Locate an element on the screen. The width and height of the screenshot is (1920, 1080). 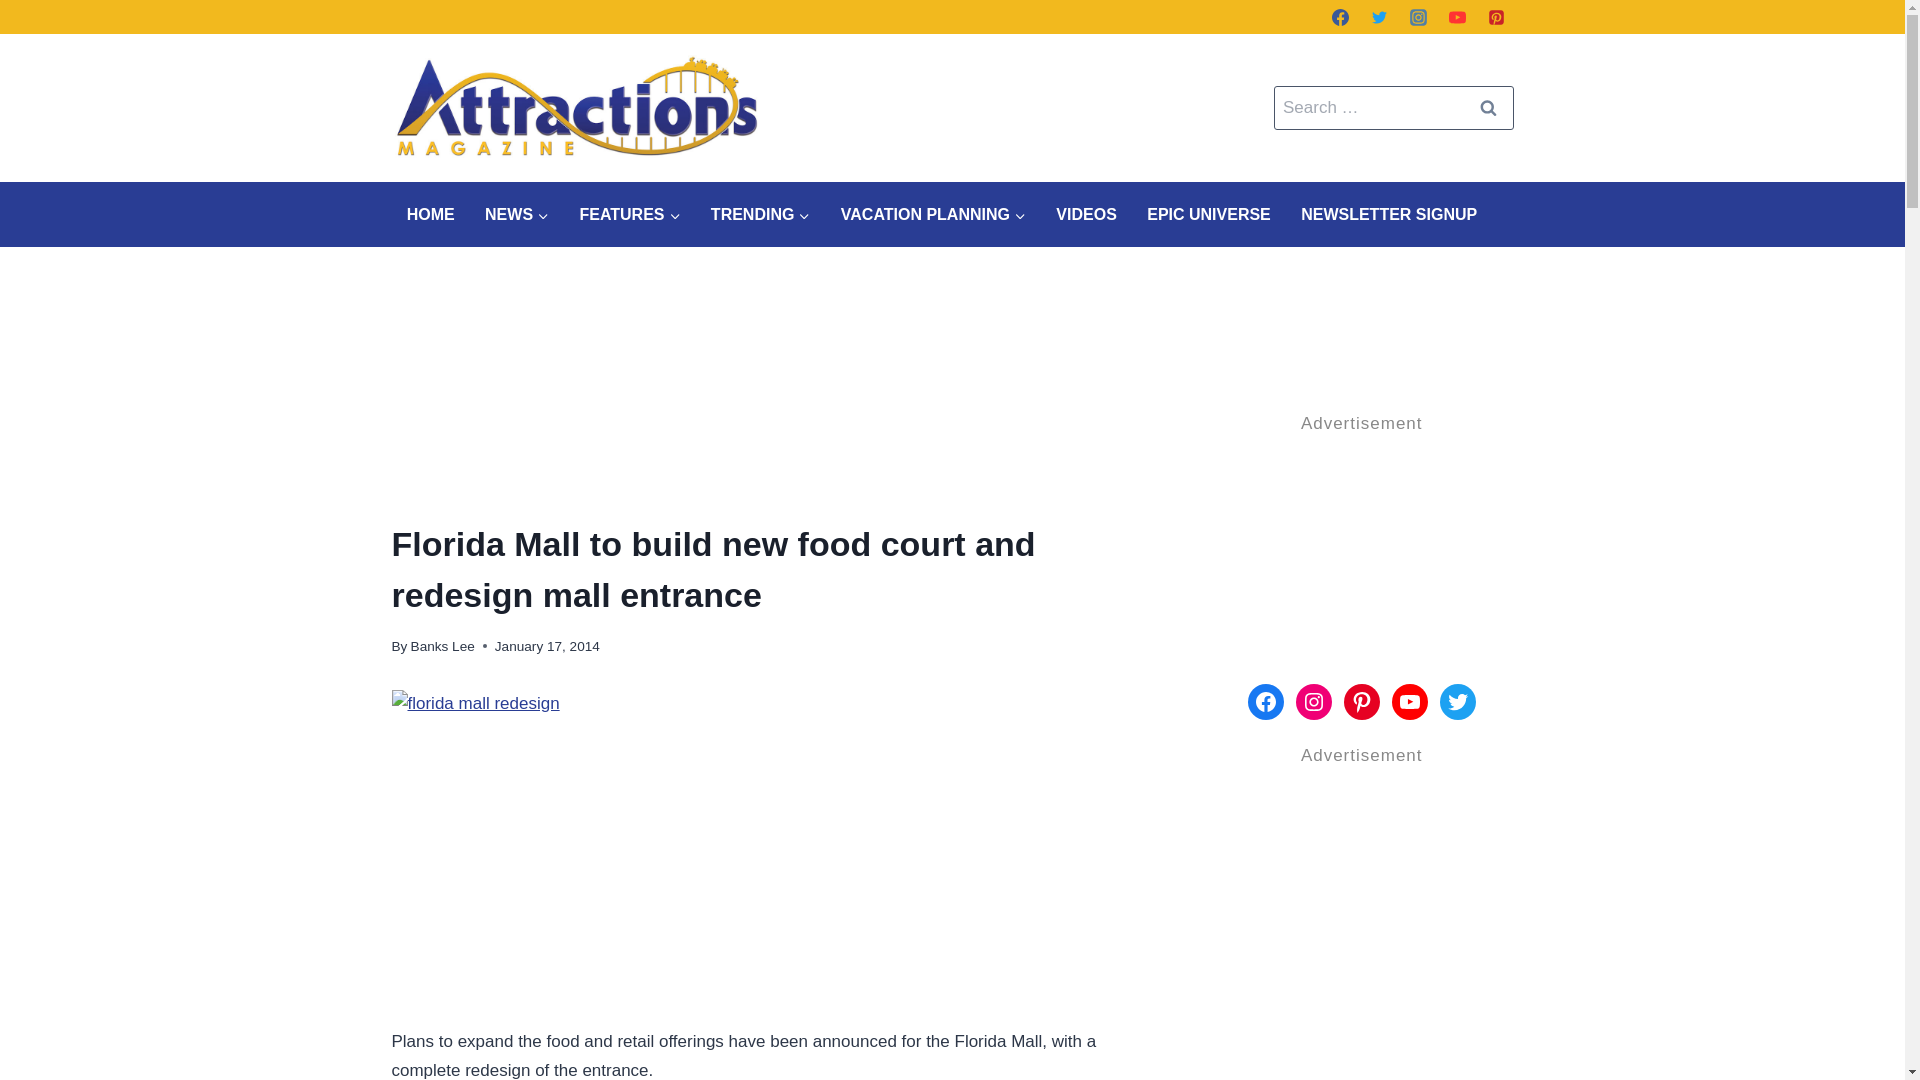
FEATURES is located at coordinates (630, 214).